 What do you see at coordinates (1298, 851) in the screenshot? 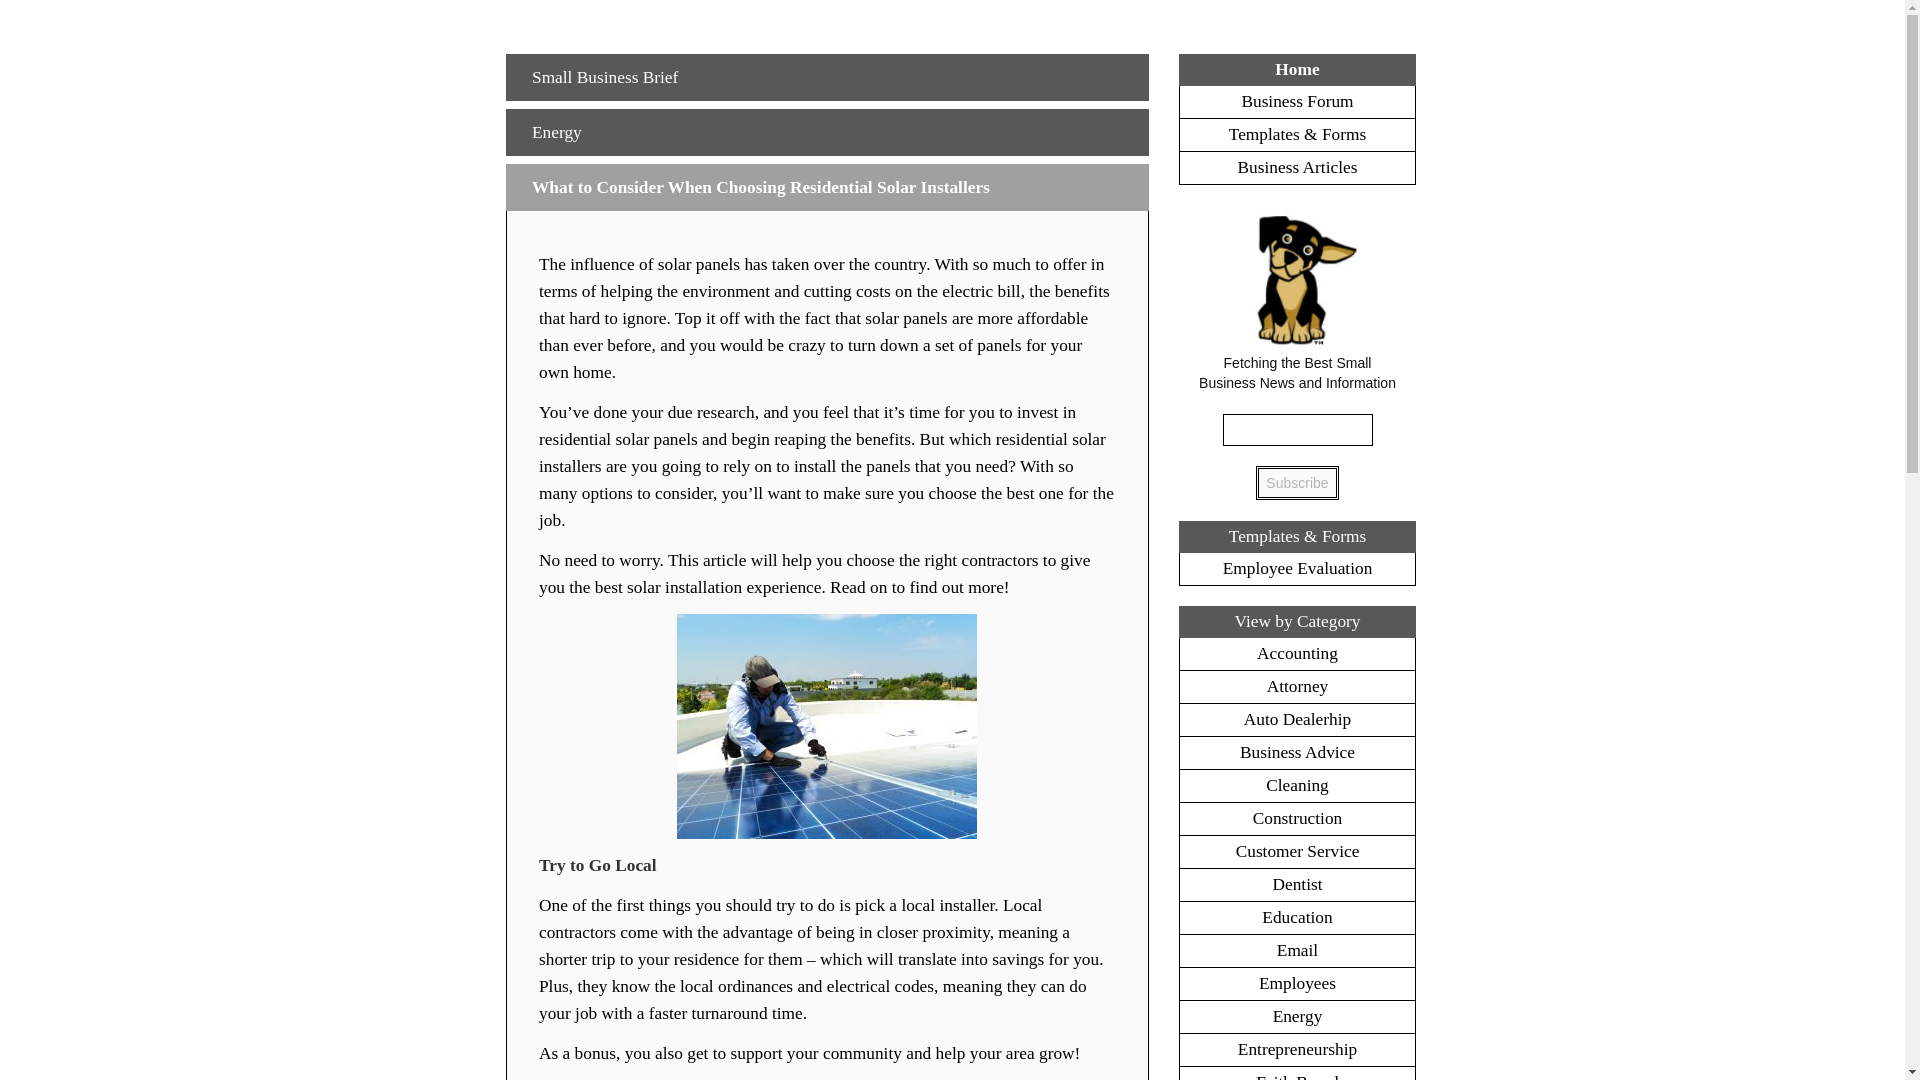
I see `Customer Service` at bounding box center [1298, 851].